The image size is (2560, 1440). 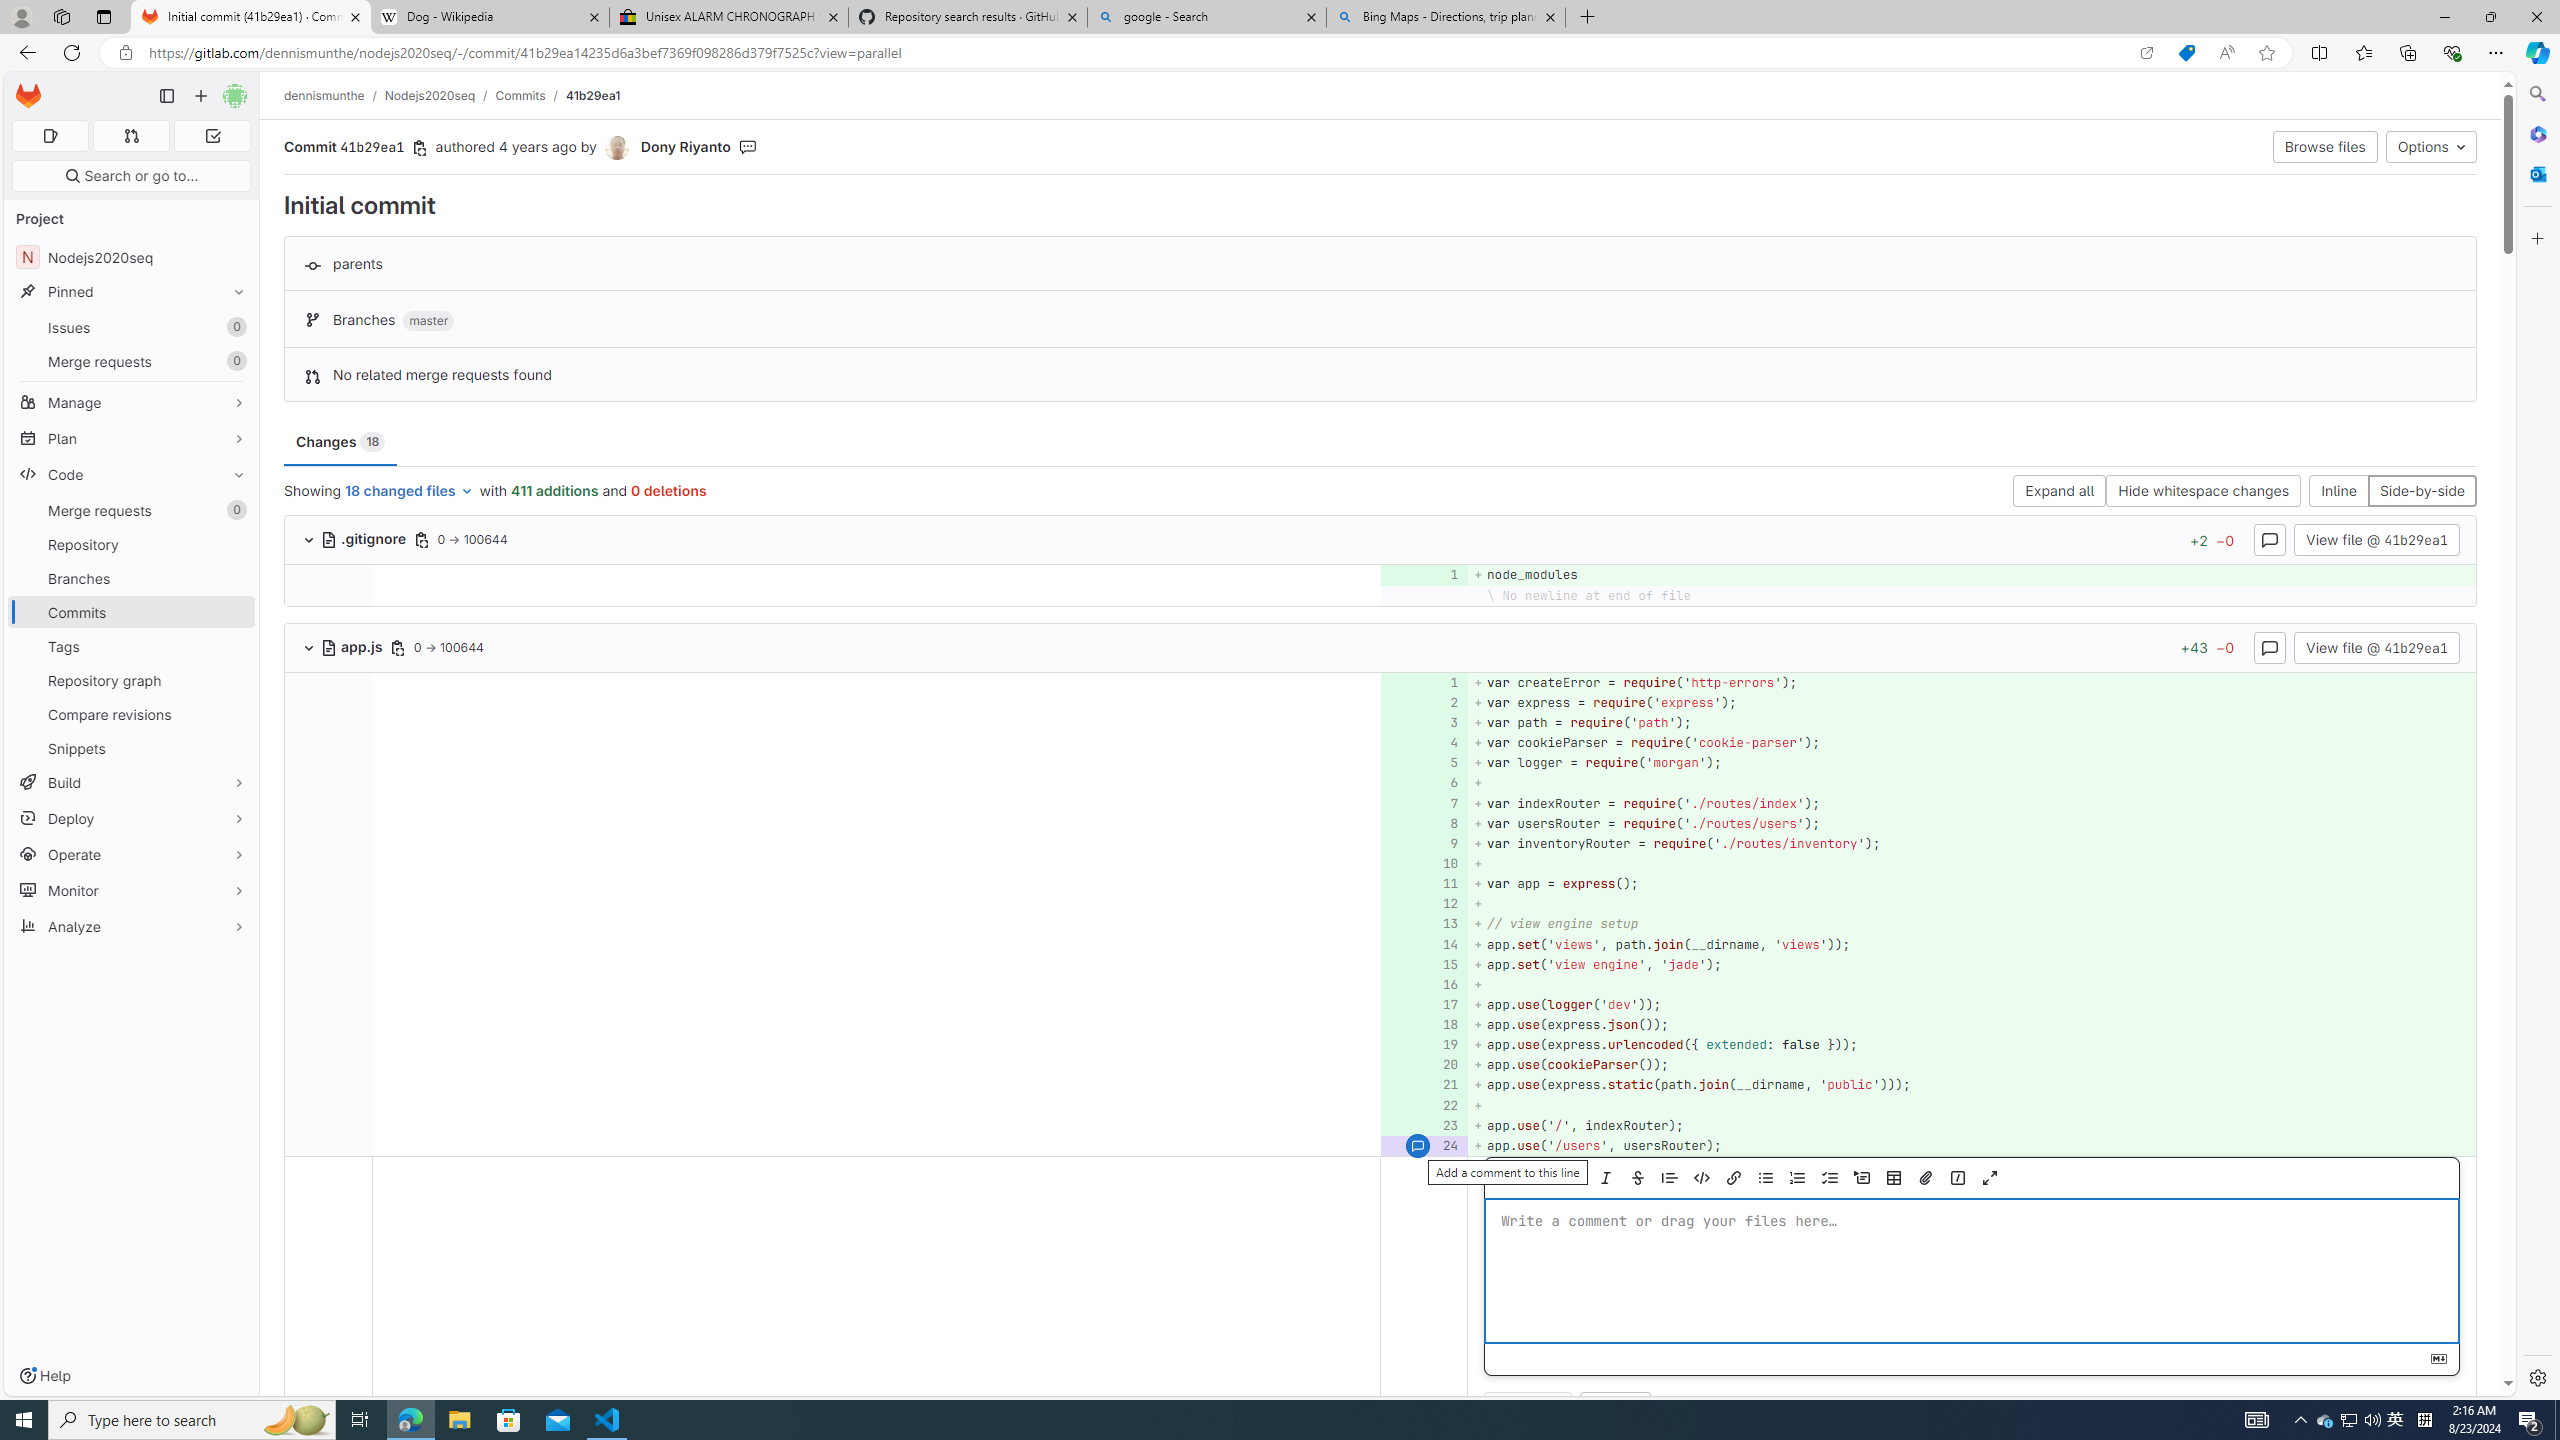 I want to click on Add a comment to this line 14, so click(x=1424, y=944).